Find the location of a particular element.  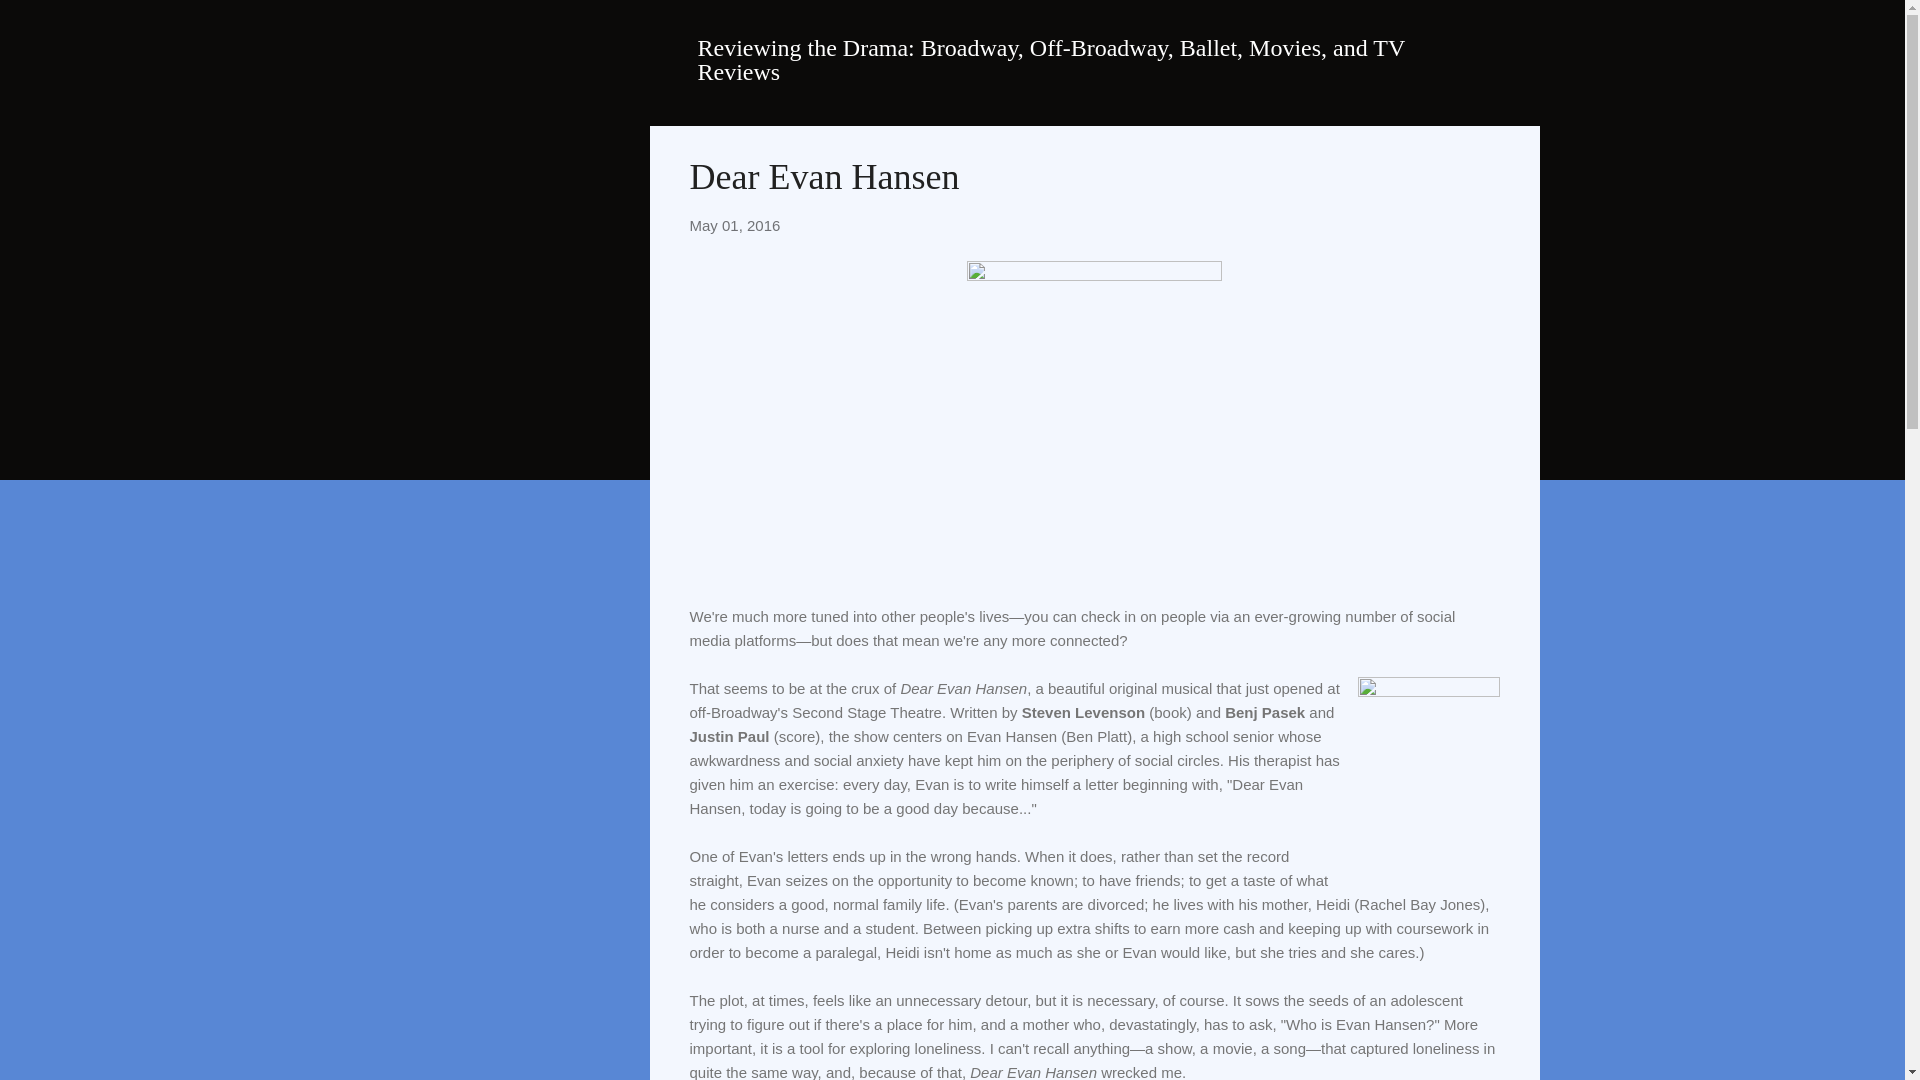

Search is located at coordinates (39, 24).